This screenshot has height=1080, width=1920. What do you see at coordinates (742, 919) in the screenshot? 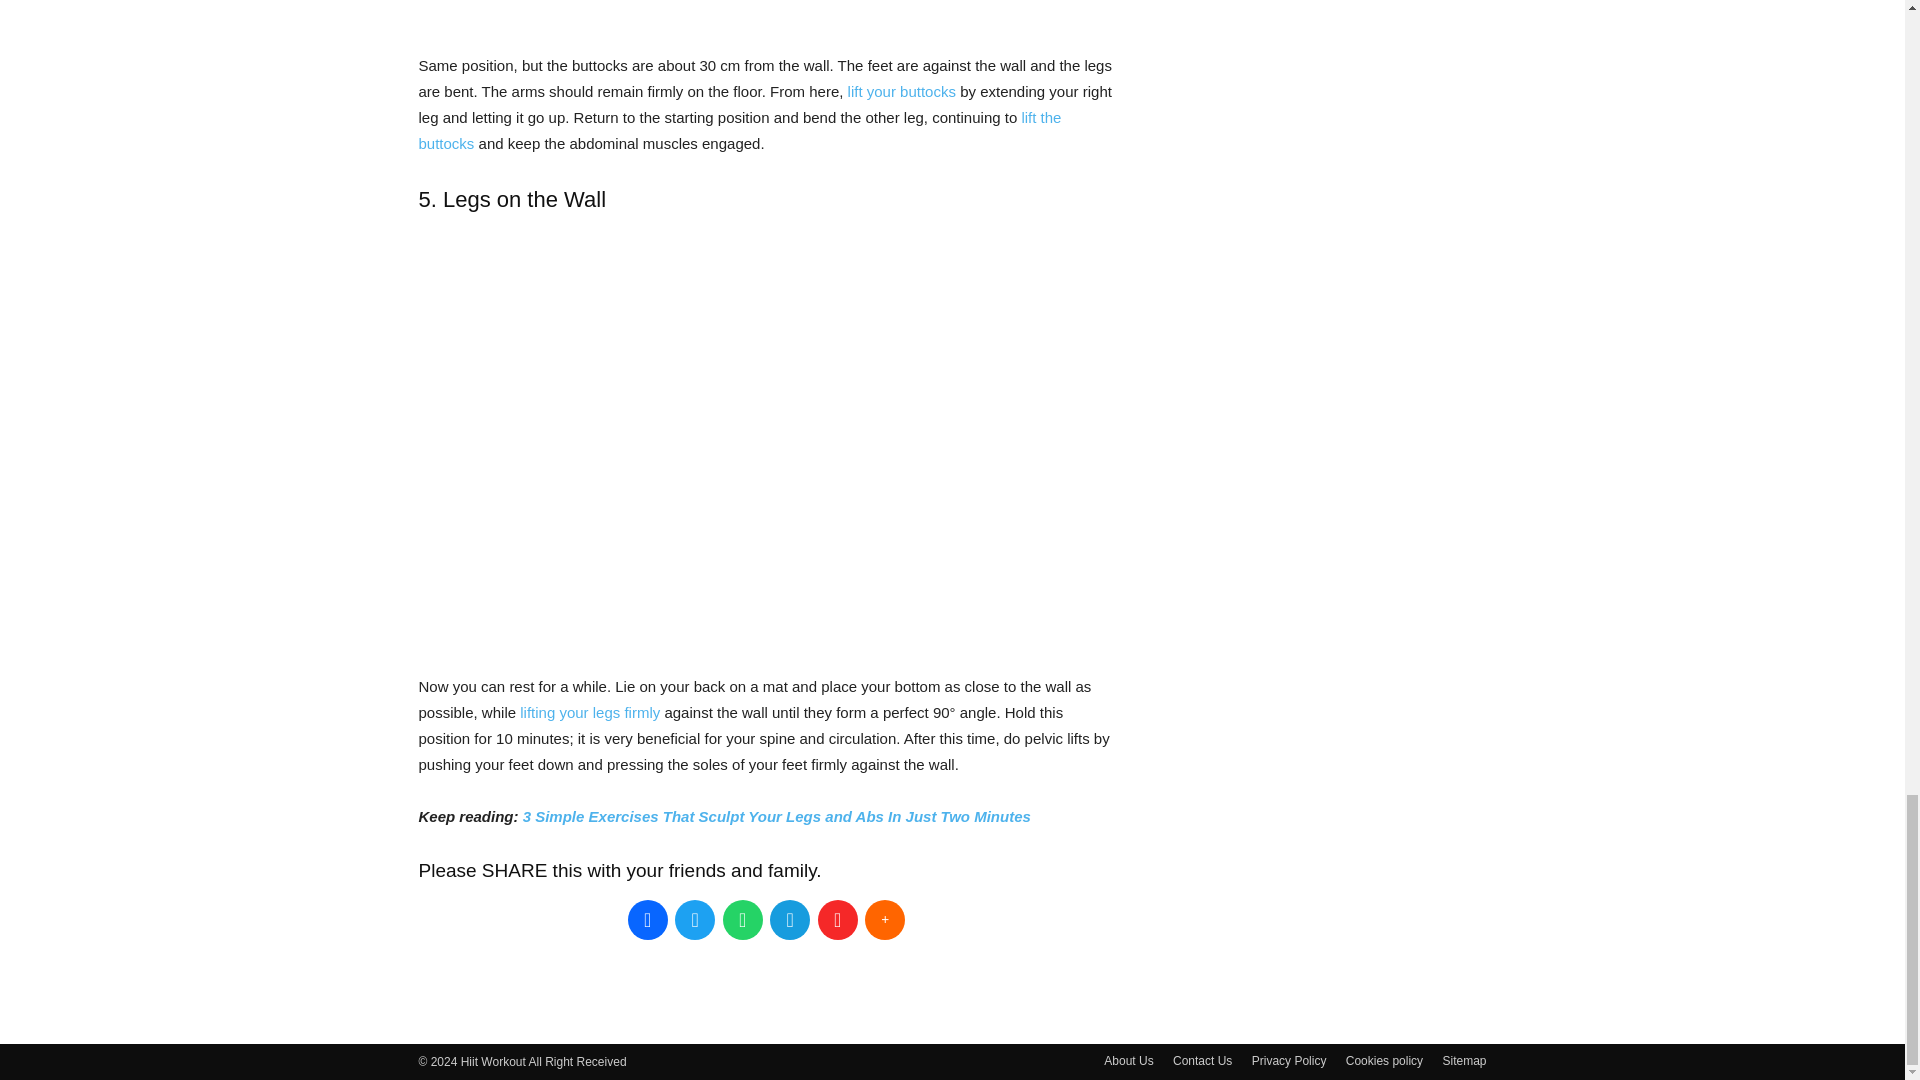
I see `WhatsApp` at bounding box center [742, 919].